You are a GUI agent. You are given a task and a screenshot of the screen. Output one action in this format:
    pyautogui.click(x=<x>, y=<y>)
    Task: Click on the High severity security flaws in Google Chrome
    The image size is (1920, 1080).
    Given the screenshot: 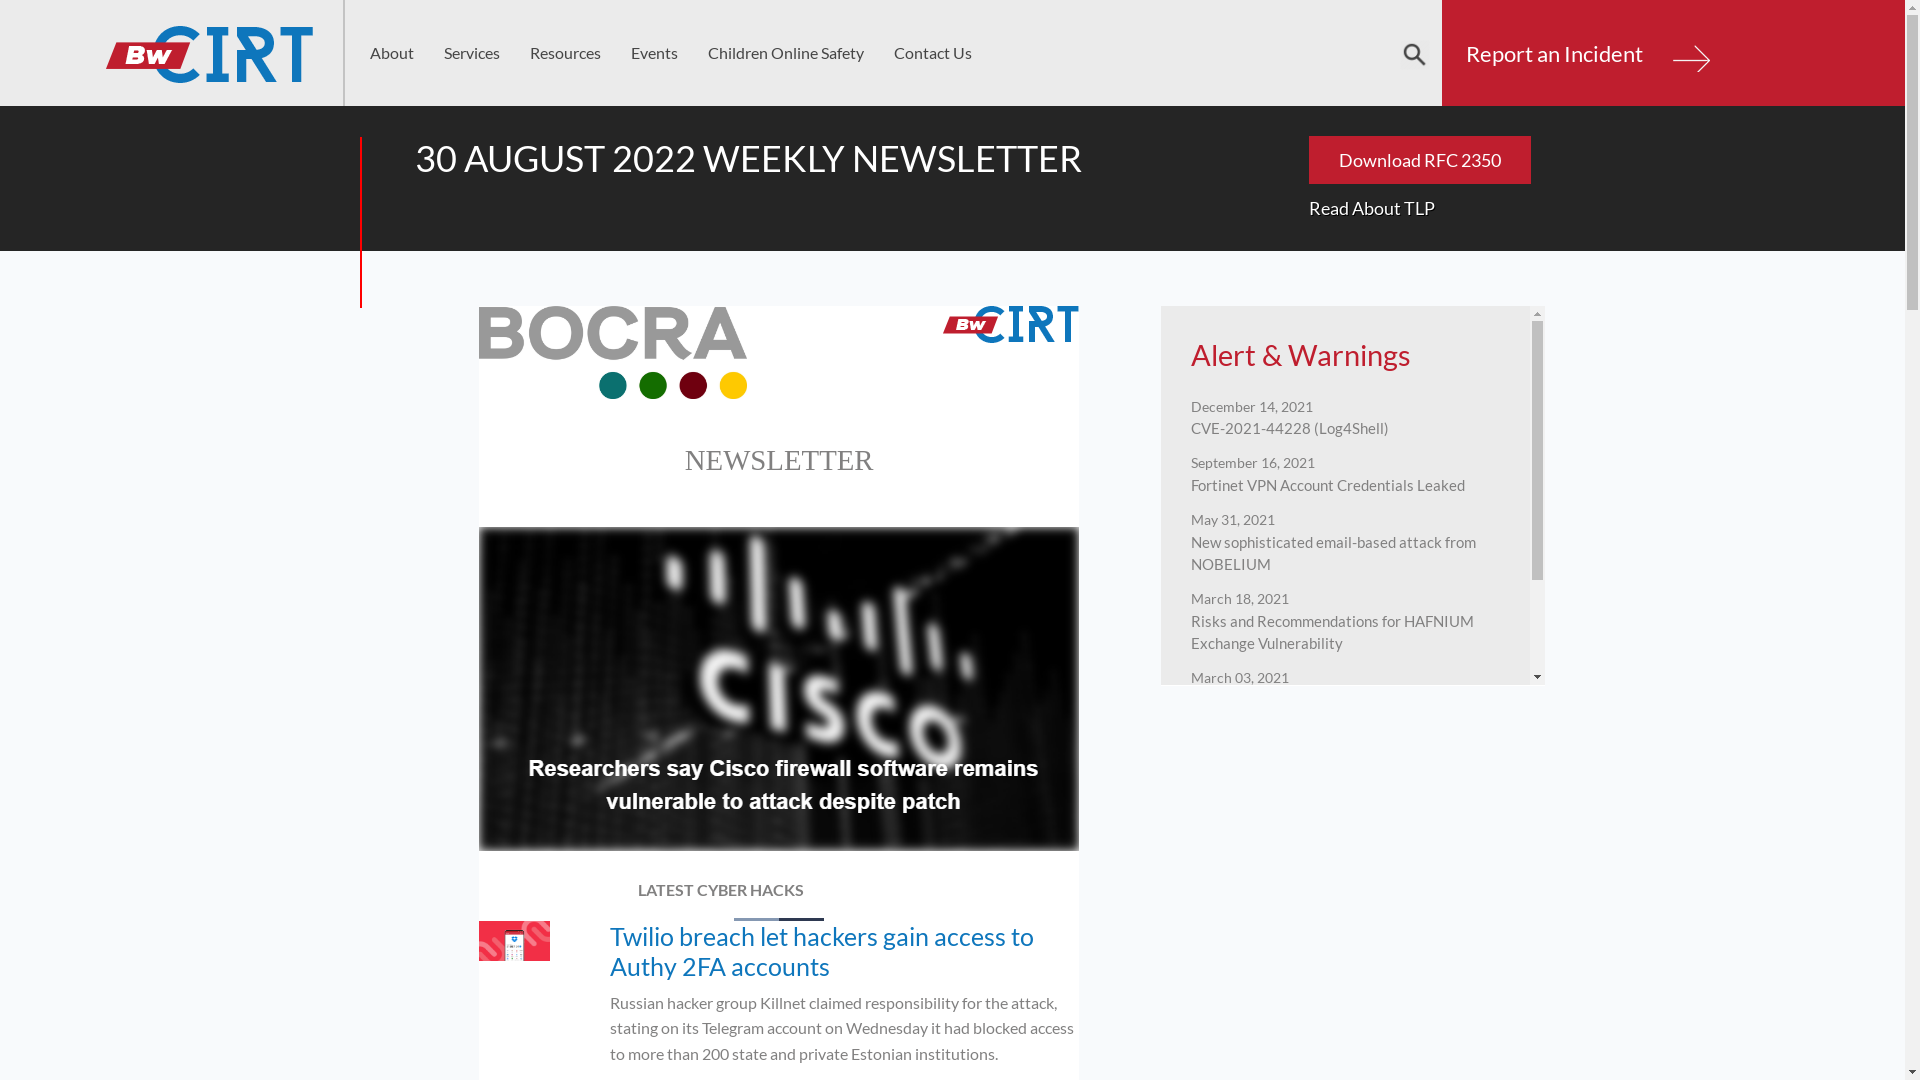 What is the action you would take?
    pyautogui.click(x=1343, y=774)
    